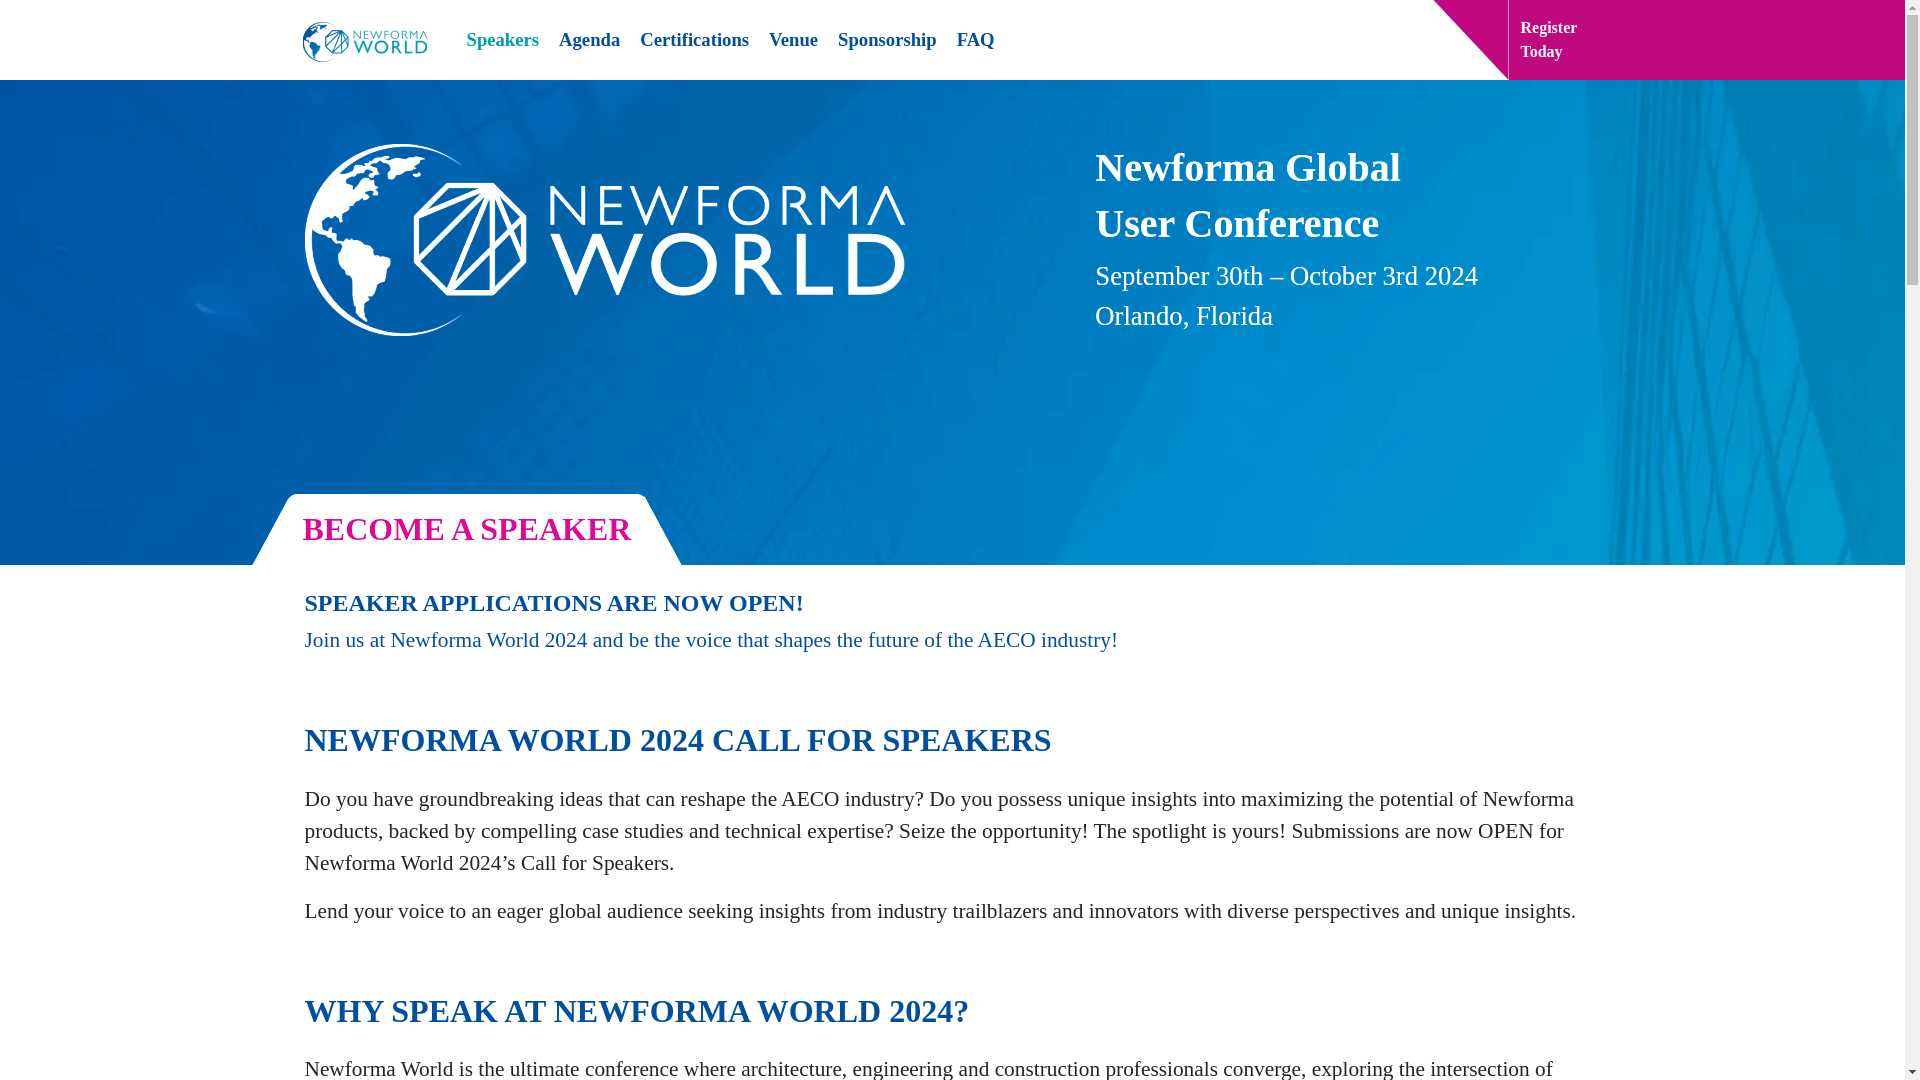 The width and height of the screenshot is (1920, 1080). I want to click on Agenda, so click(589, 40).